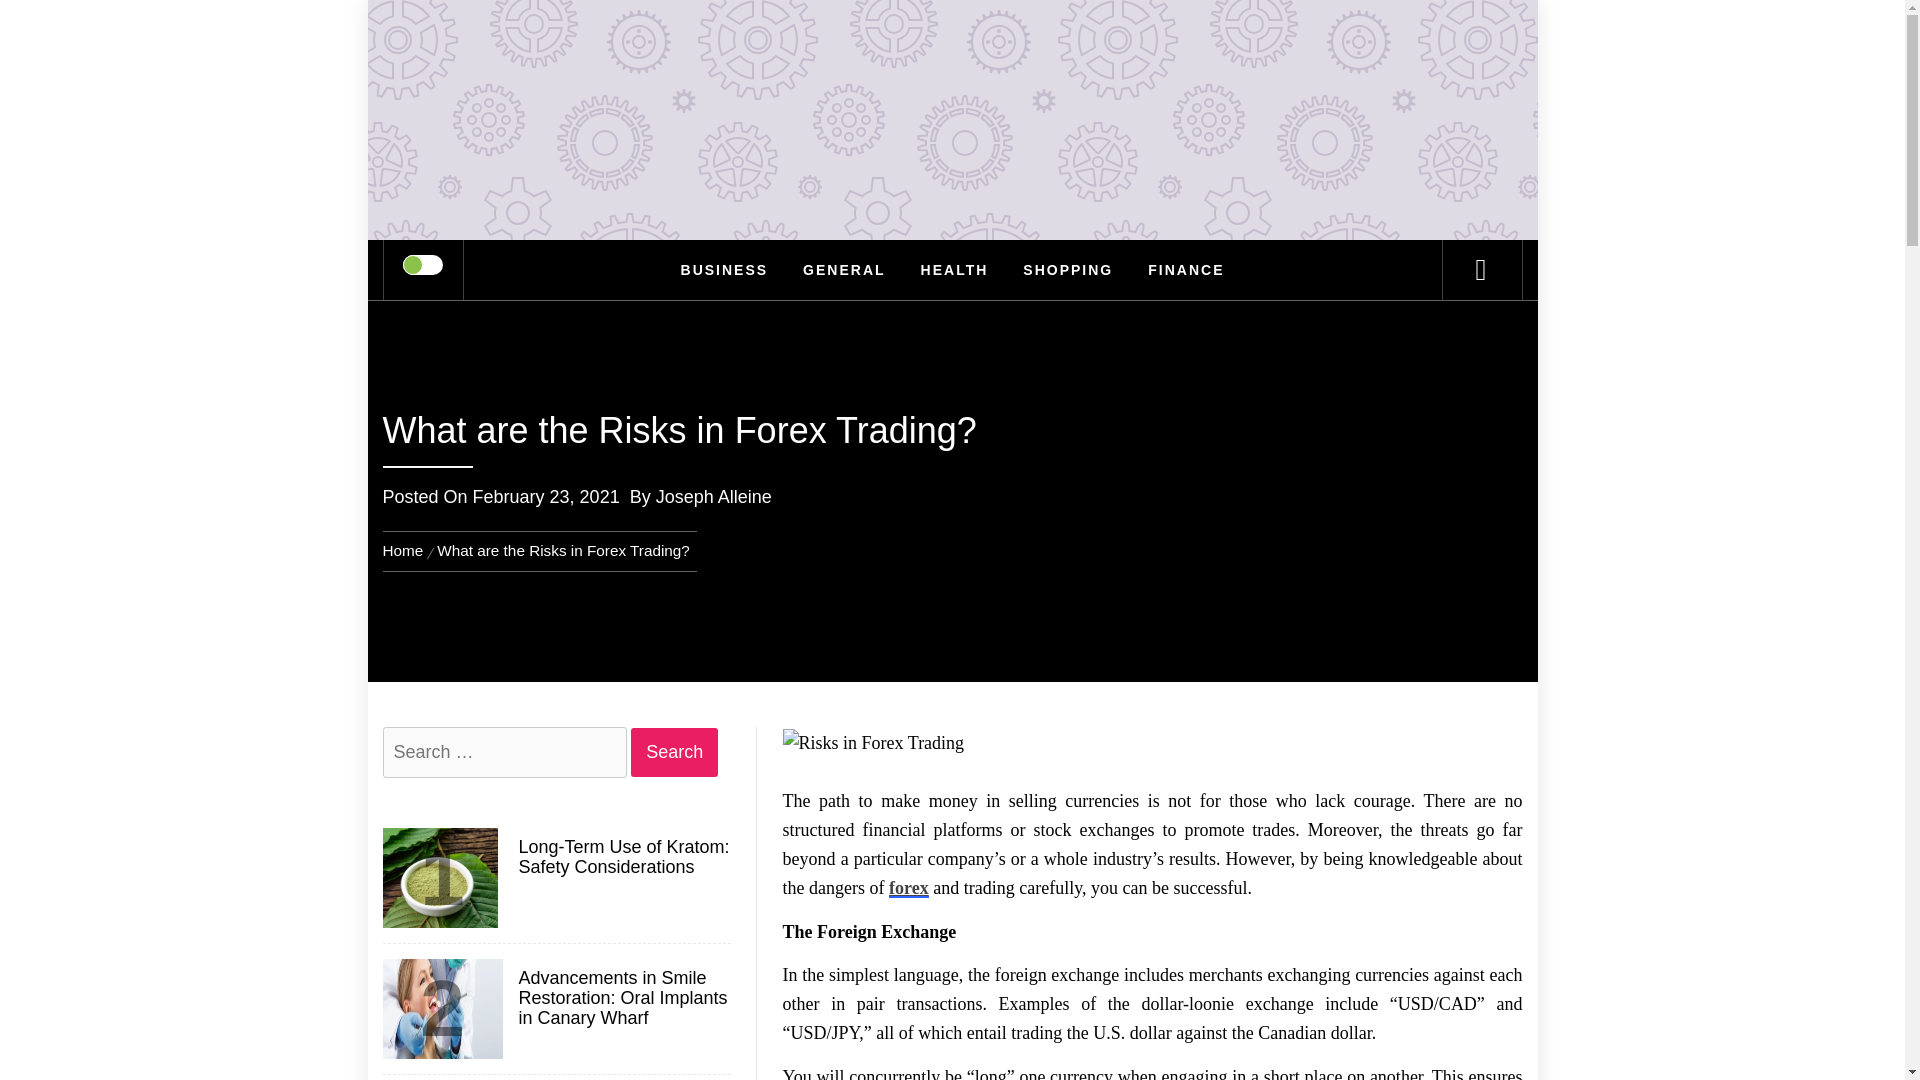  What do you see at coordinates (908, 888) in the screenshot?
I see `forex` at bounding box center [908, 888].